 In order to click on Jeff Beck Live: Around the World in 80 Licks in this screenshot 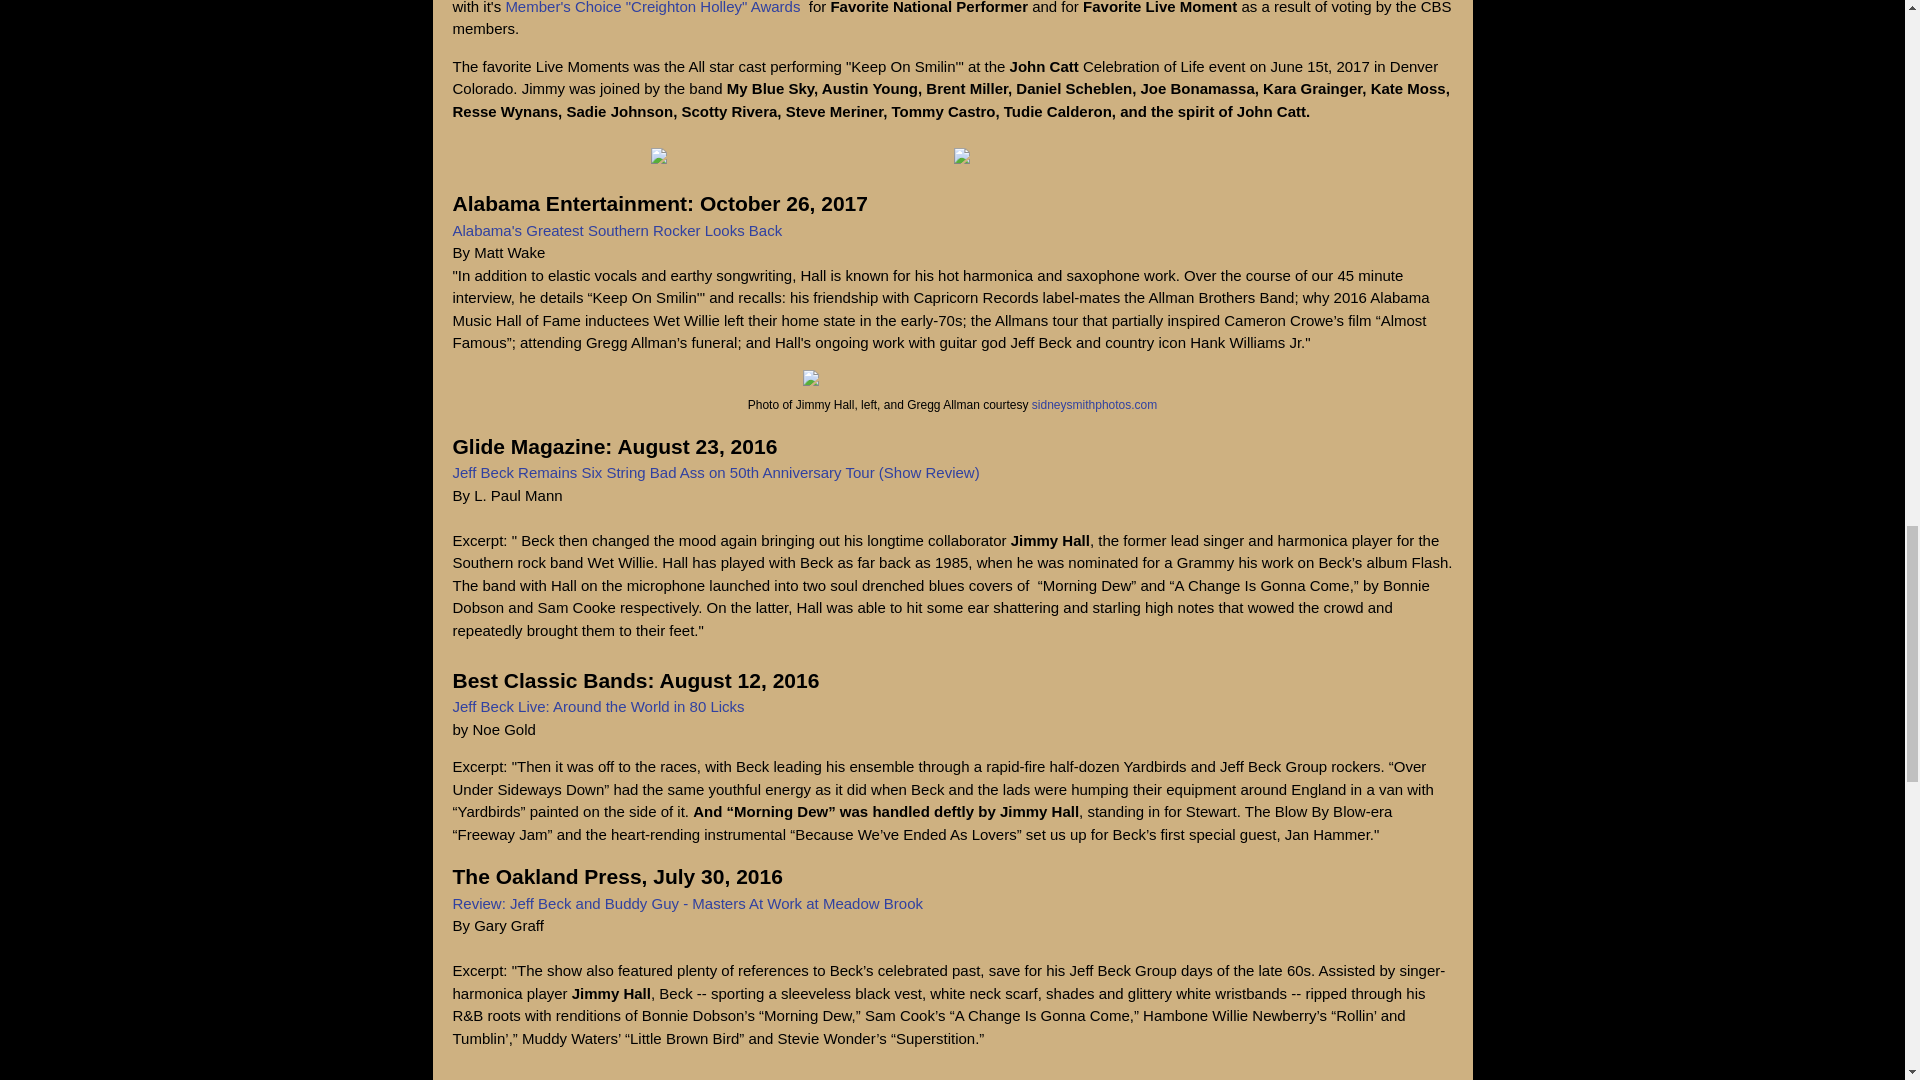, I will do `click(598, 706)`.